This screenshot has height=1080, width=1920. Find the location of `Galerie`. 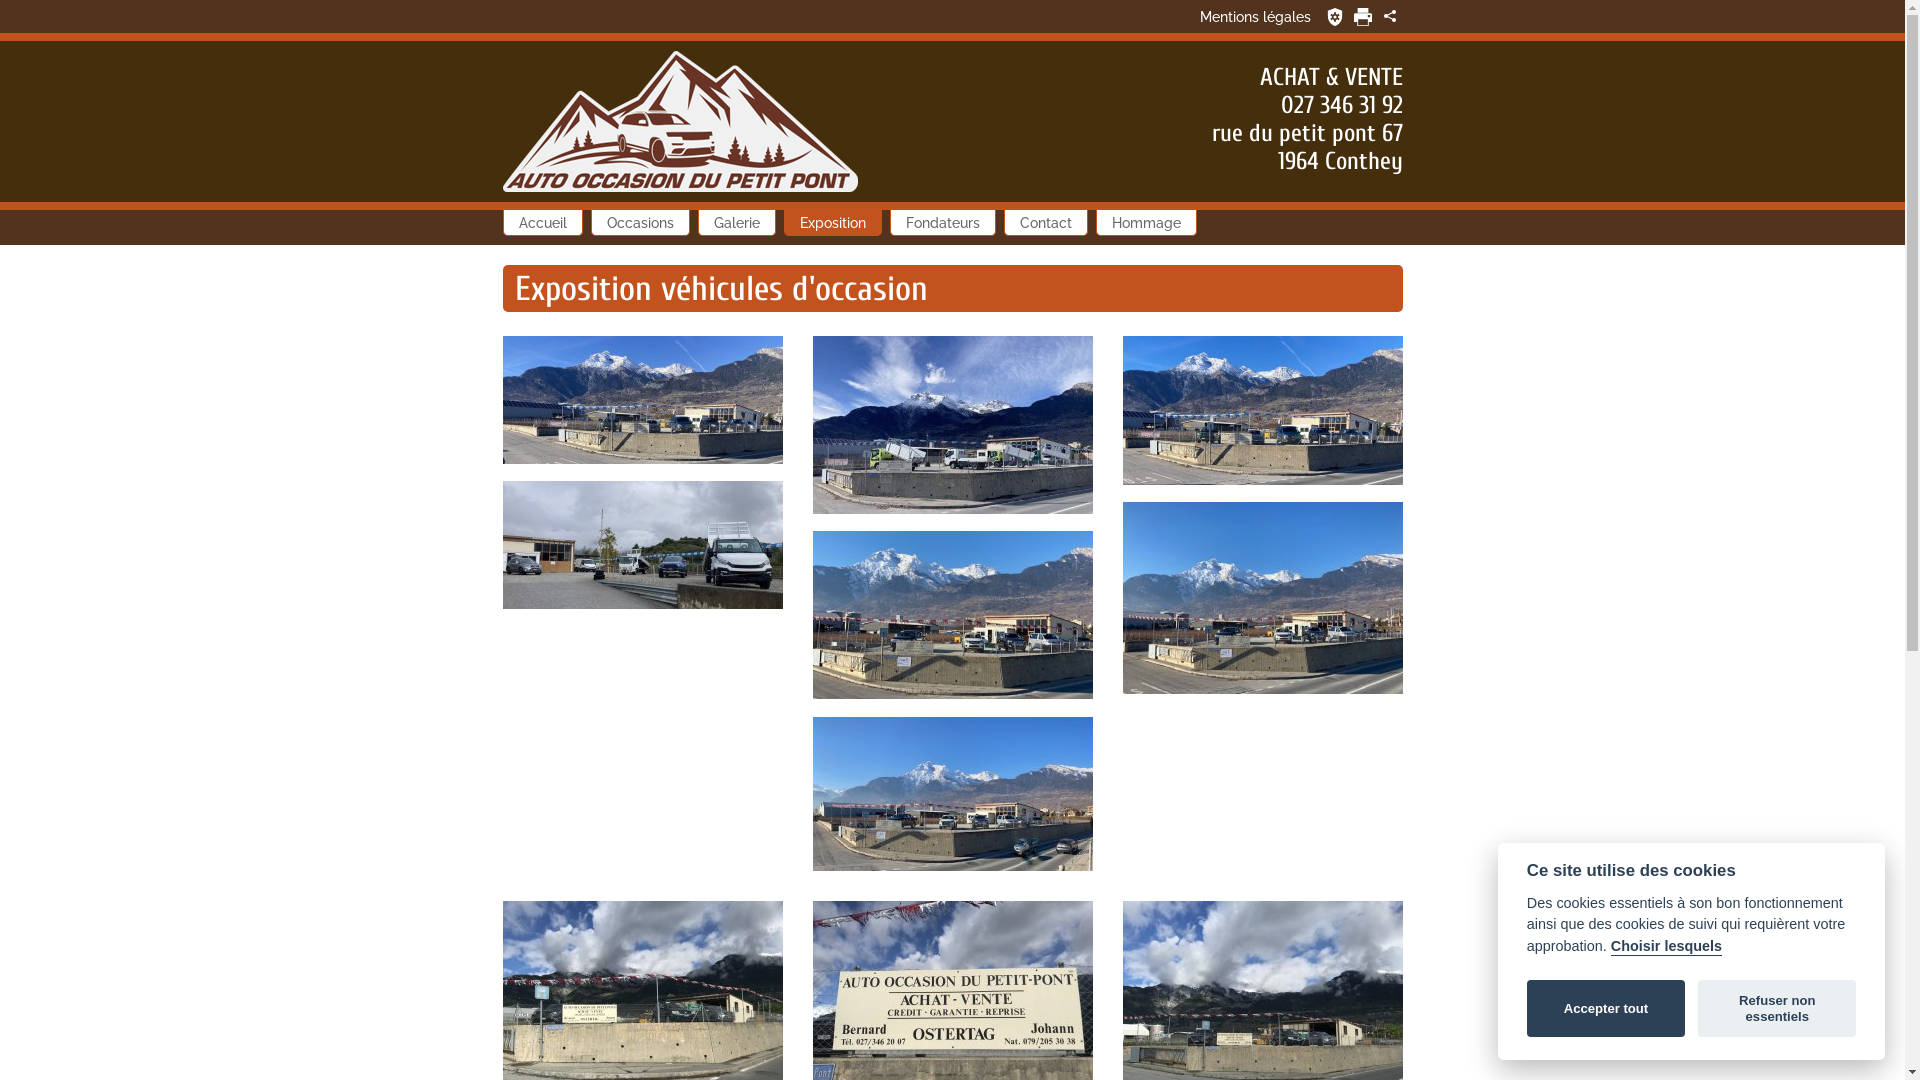

Galerie is located at coordinates (737, 223).